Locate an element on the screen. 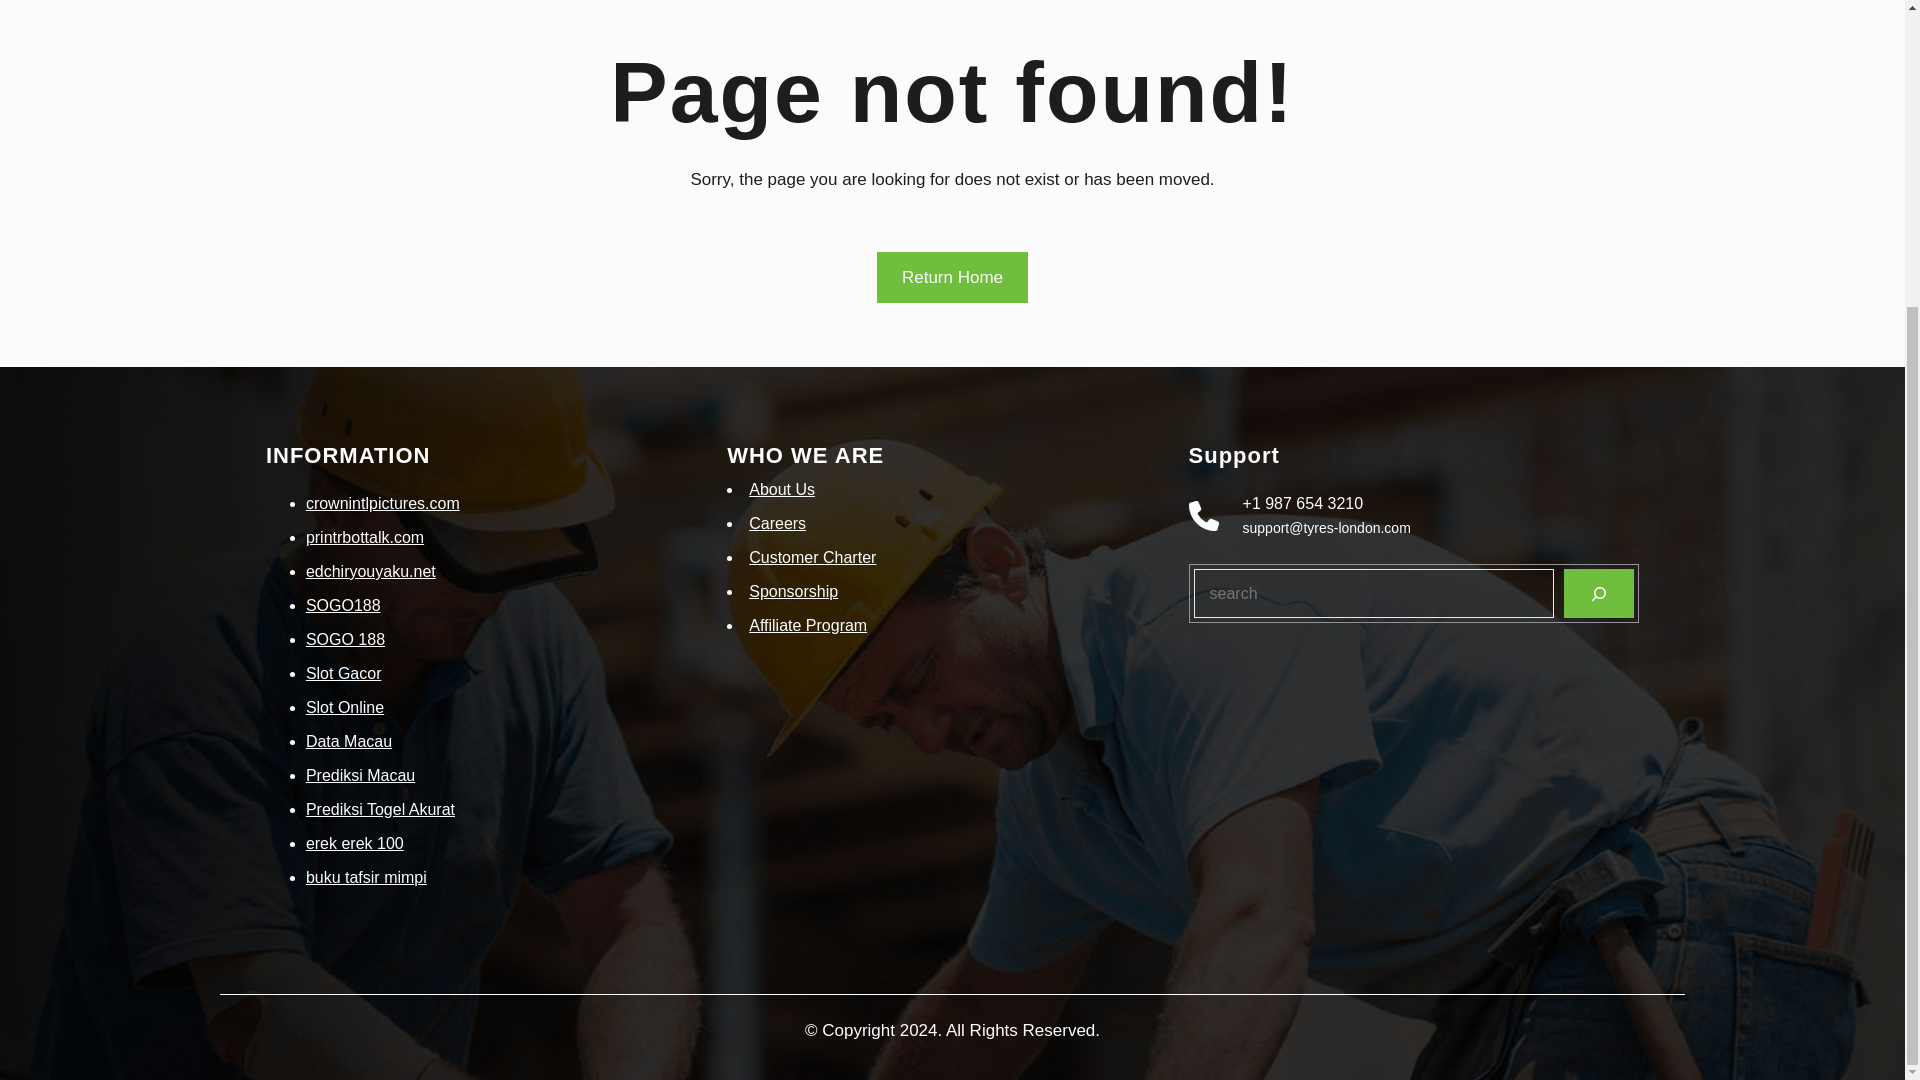  Data Macau is located at coordinates (348, 741).